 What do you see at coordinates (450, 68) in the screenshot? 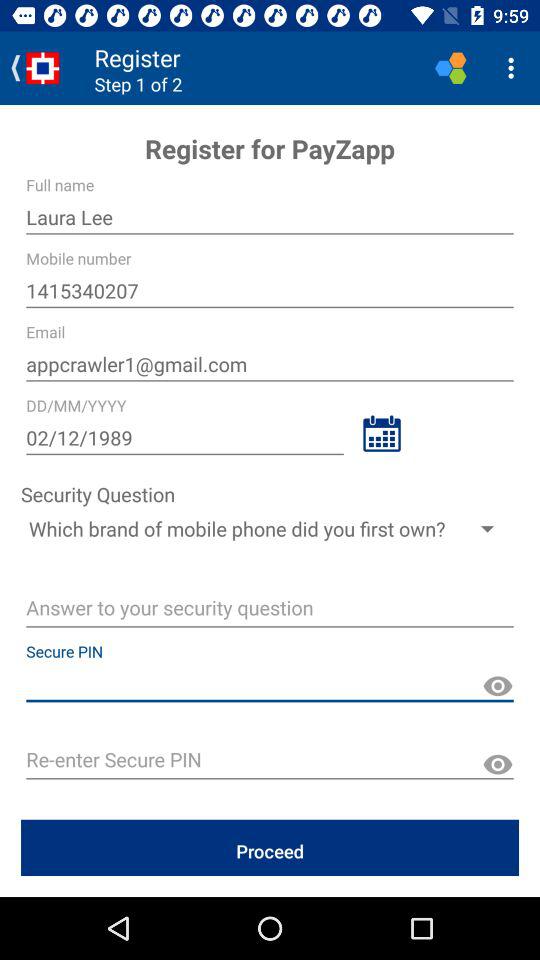
I see `choose the logo left side to three dots on top right of page` at bounding box center [450, 68].